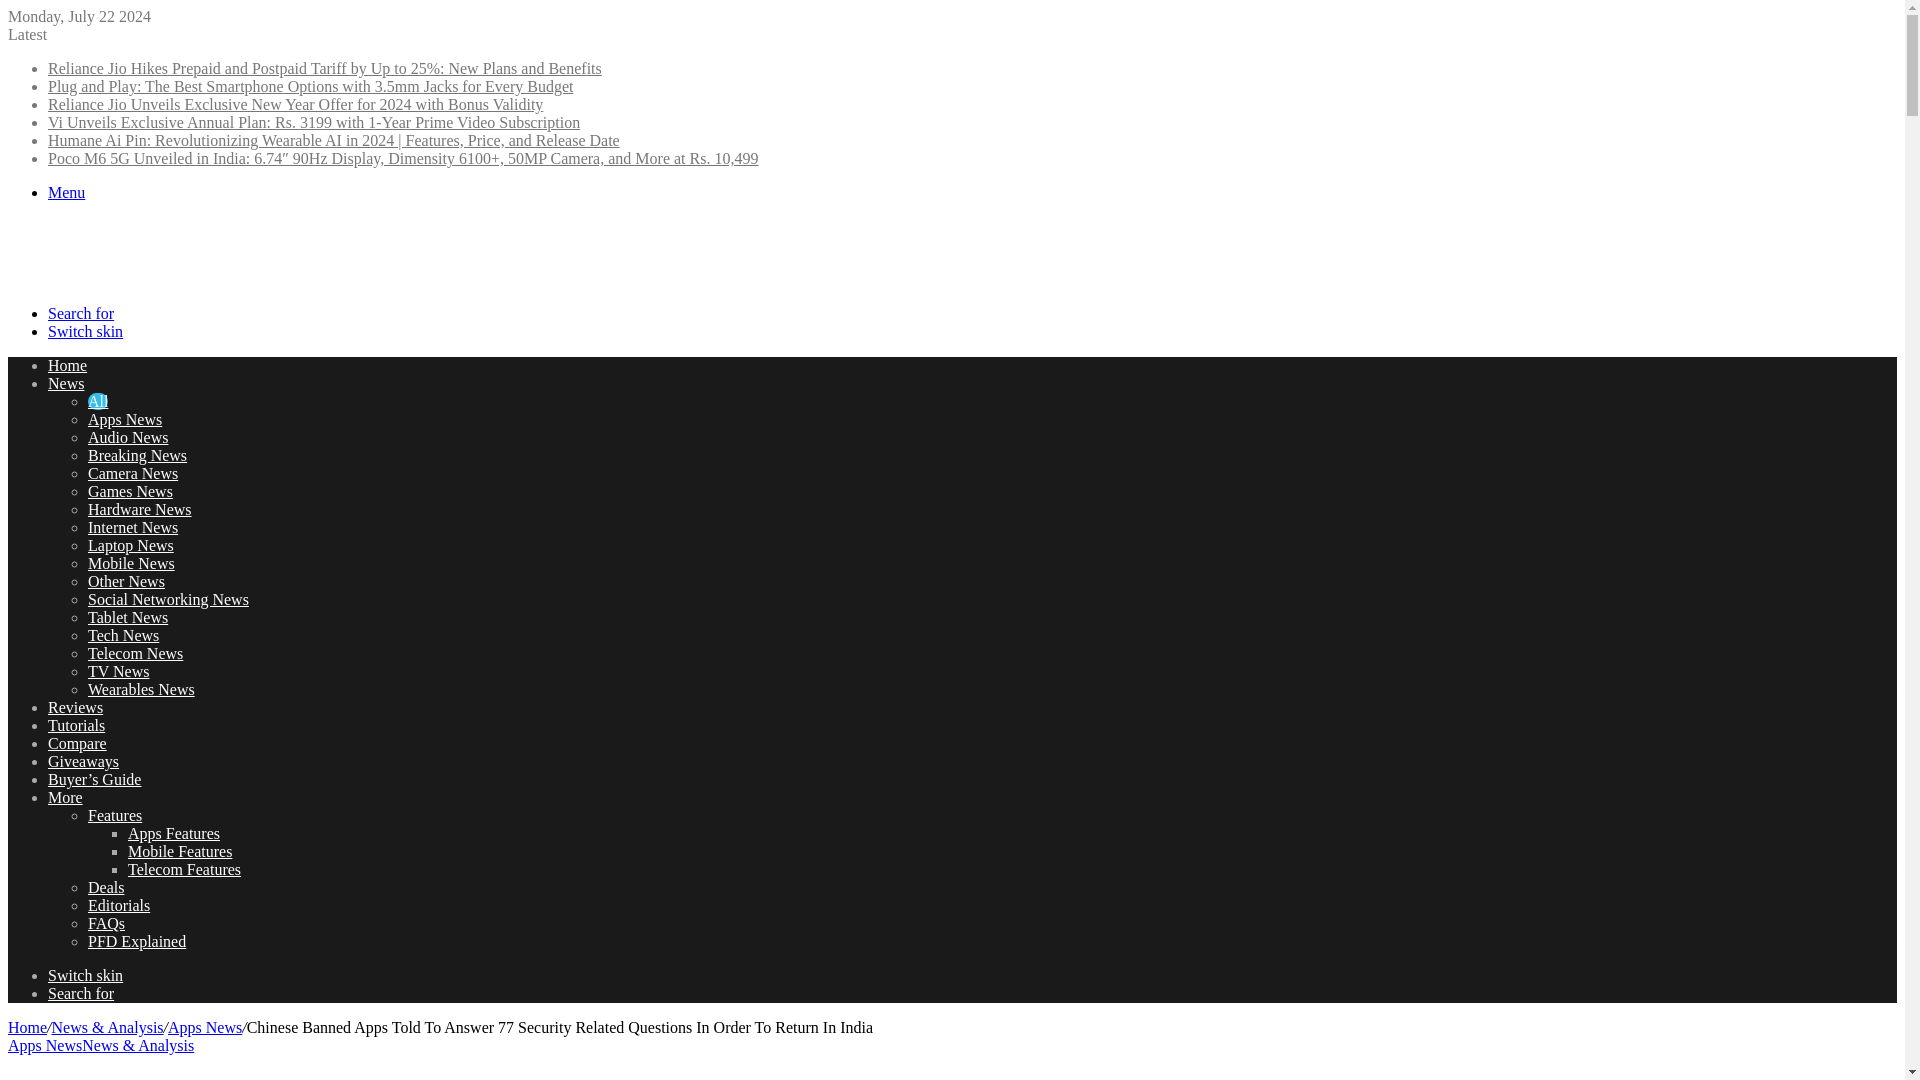 This screenshot has width=1920, height=1080. Describe the element at coordinates (128, 437) in the screenshot. I see `Audio News` at that location.